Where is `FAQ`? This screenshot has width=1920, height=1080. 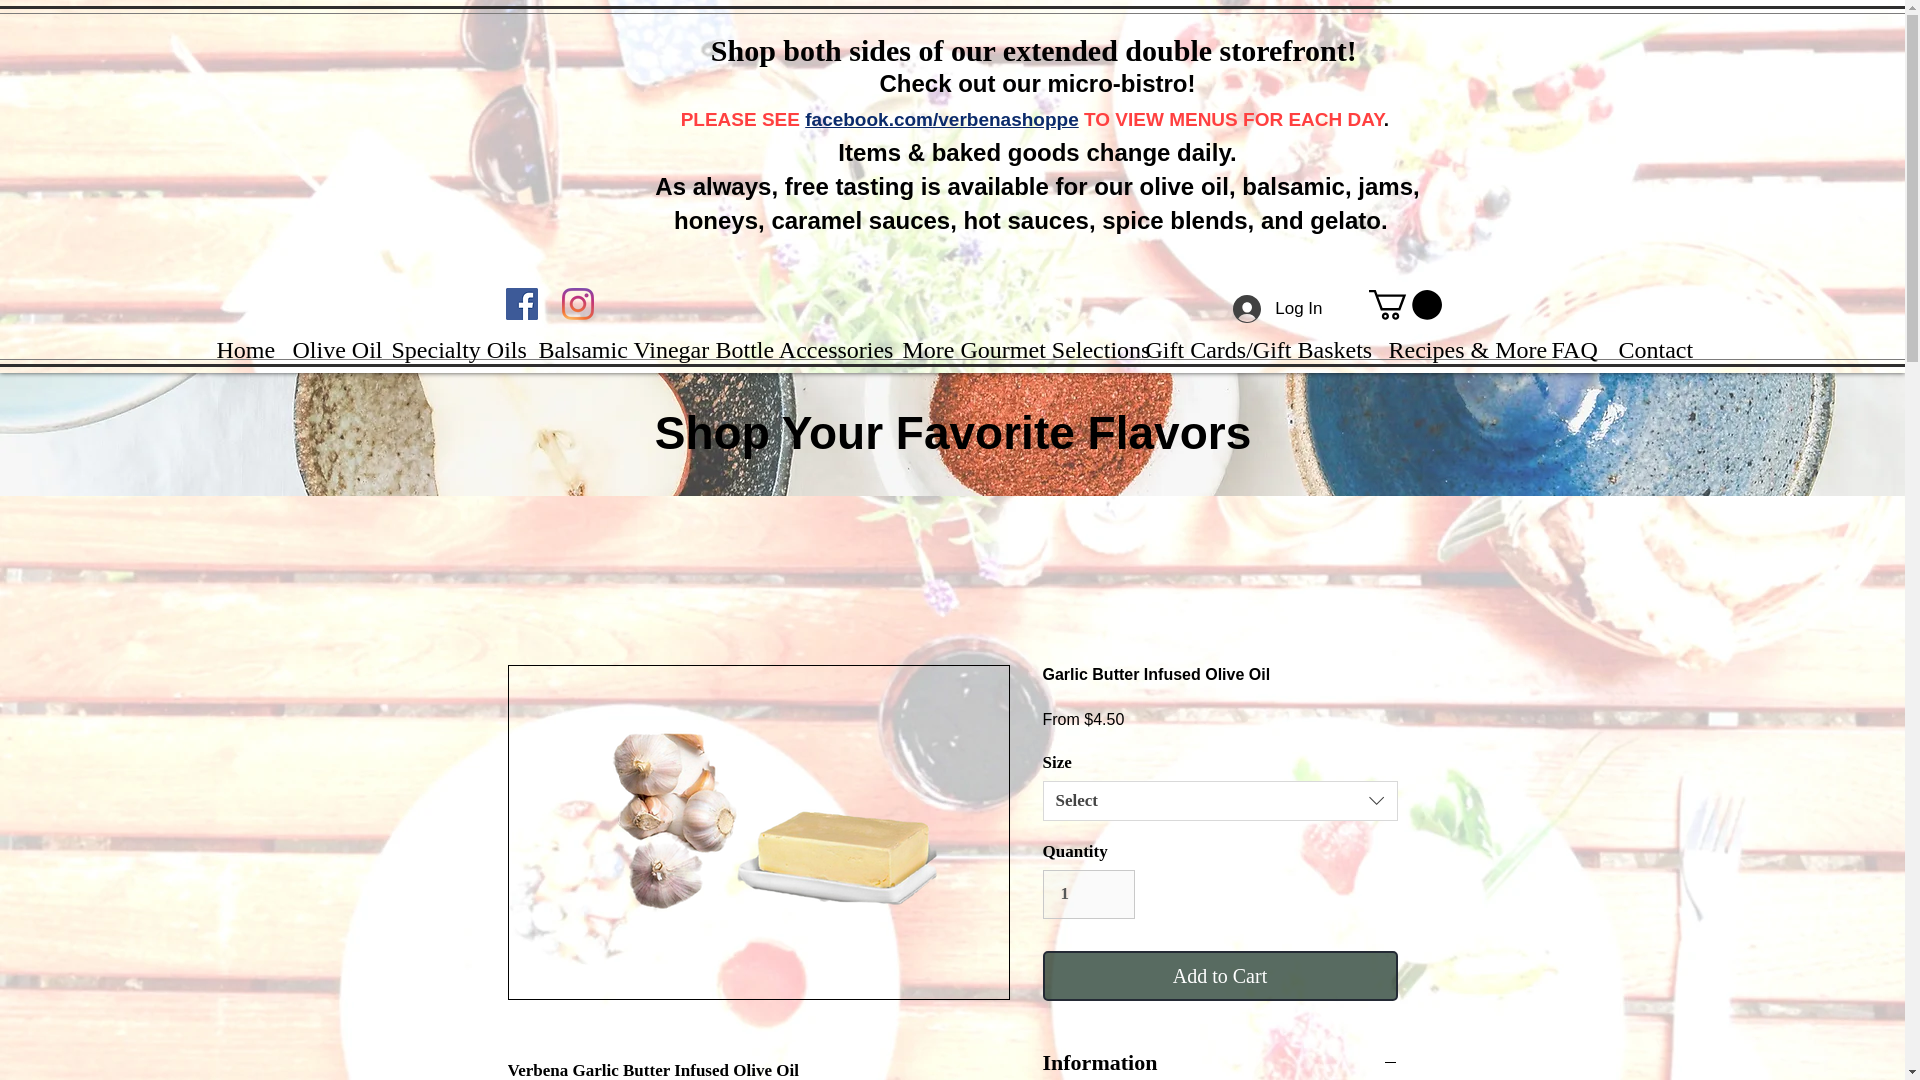 FAQ is located at coordinates (1570, 350).